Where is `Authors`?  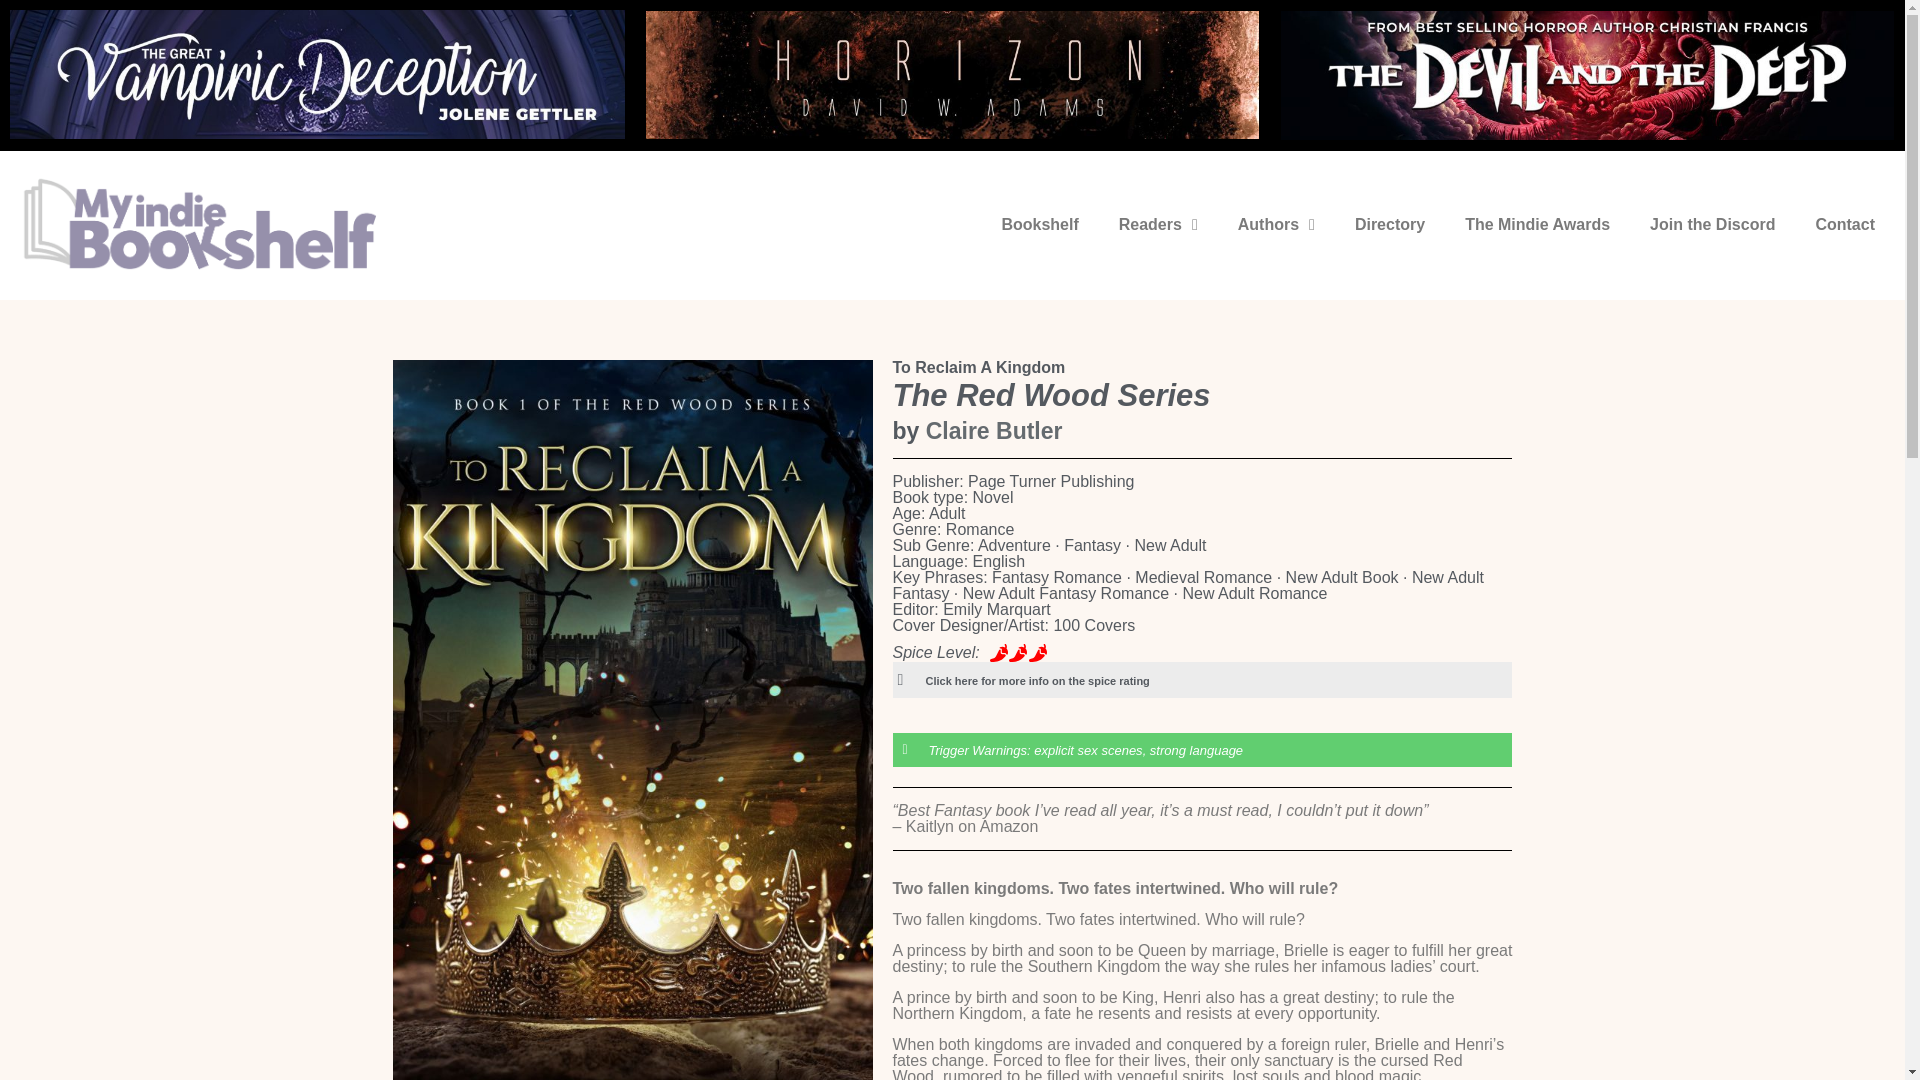
Authors is located at coordinates (1276, 224).